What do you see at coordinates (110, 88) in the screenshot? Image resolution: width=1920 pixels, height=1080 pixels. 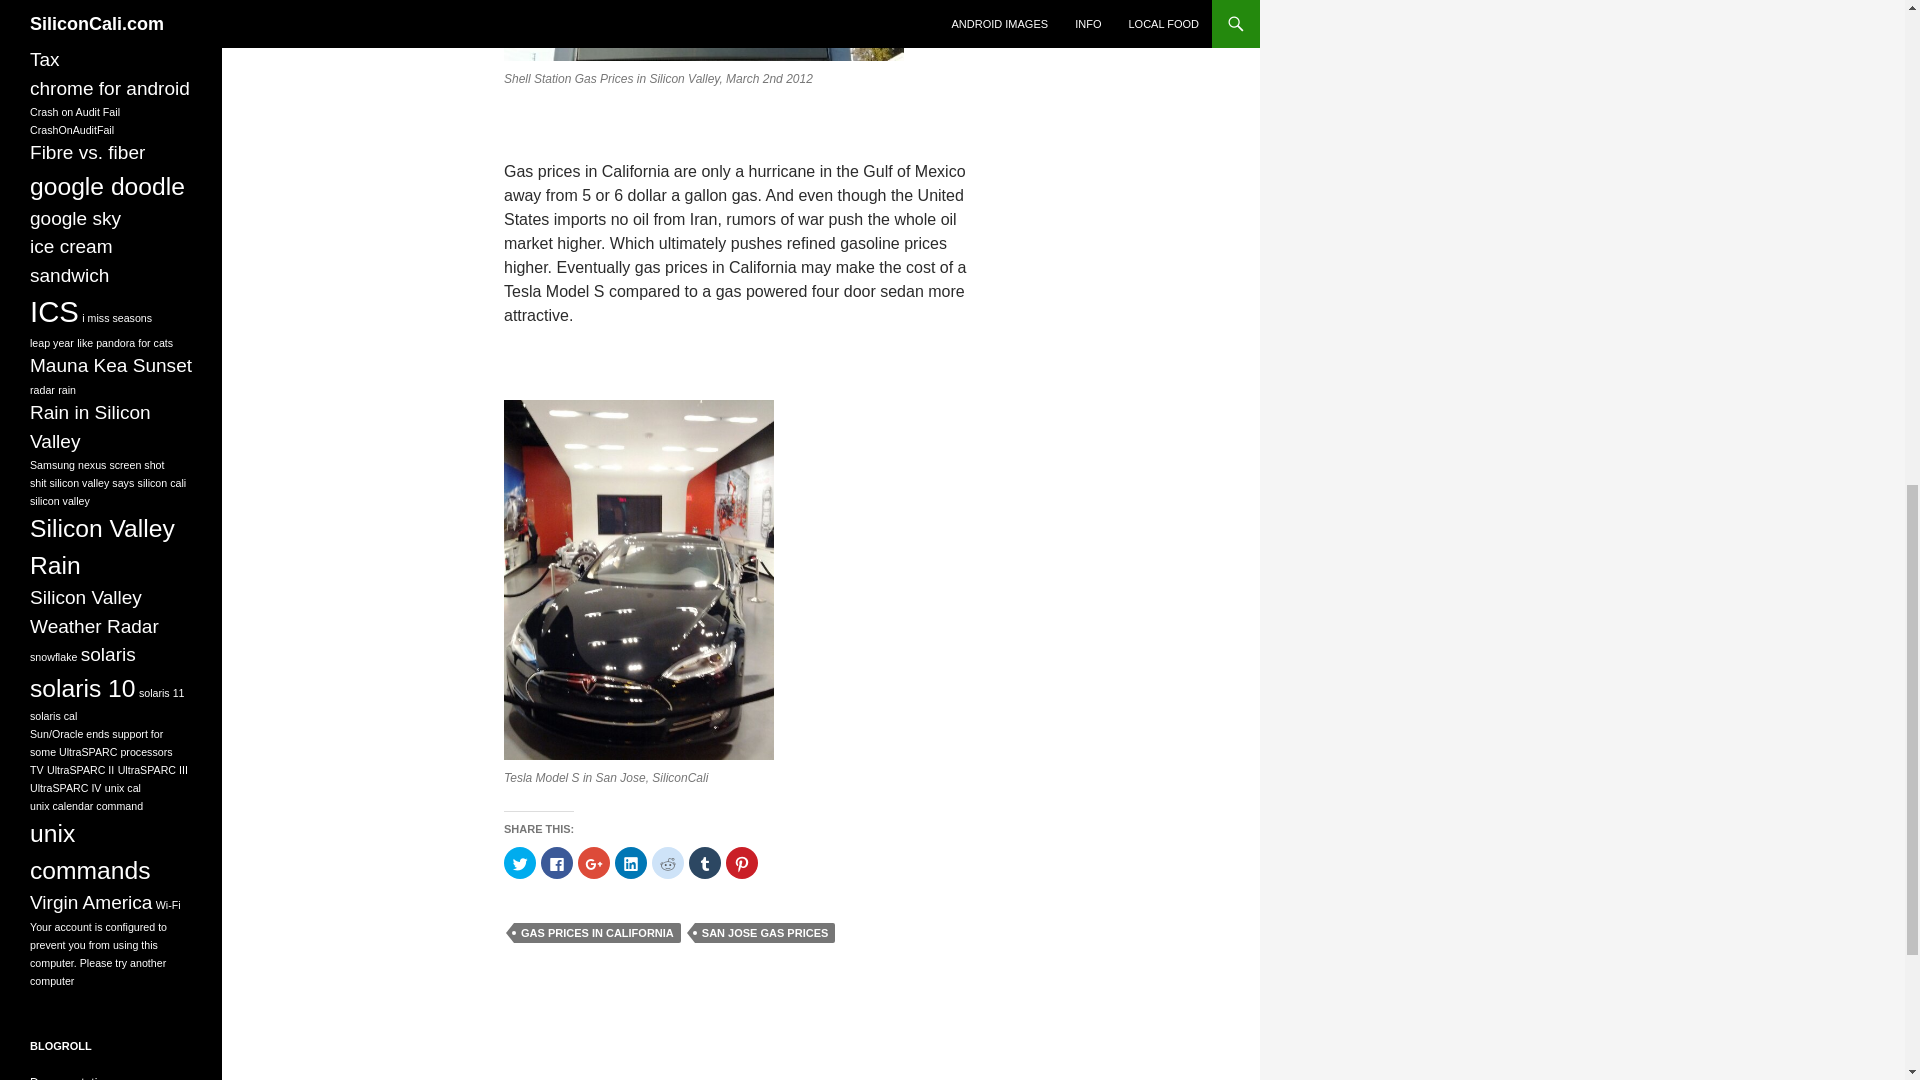 I see `chrome for android` at bounding box center [110, 88].